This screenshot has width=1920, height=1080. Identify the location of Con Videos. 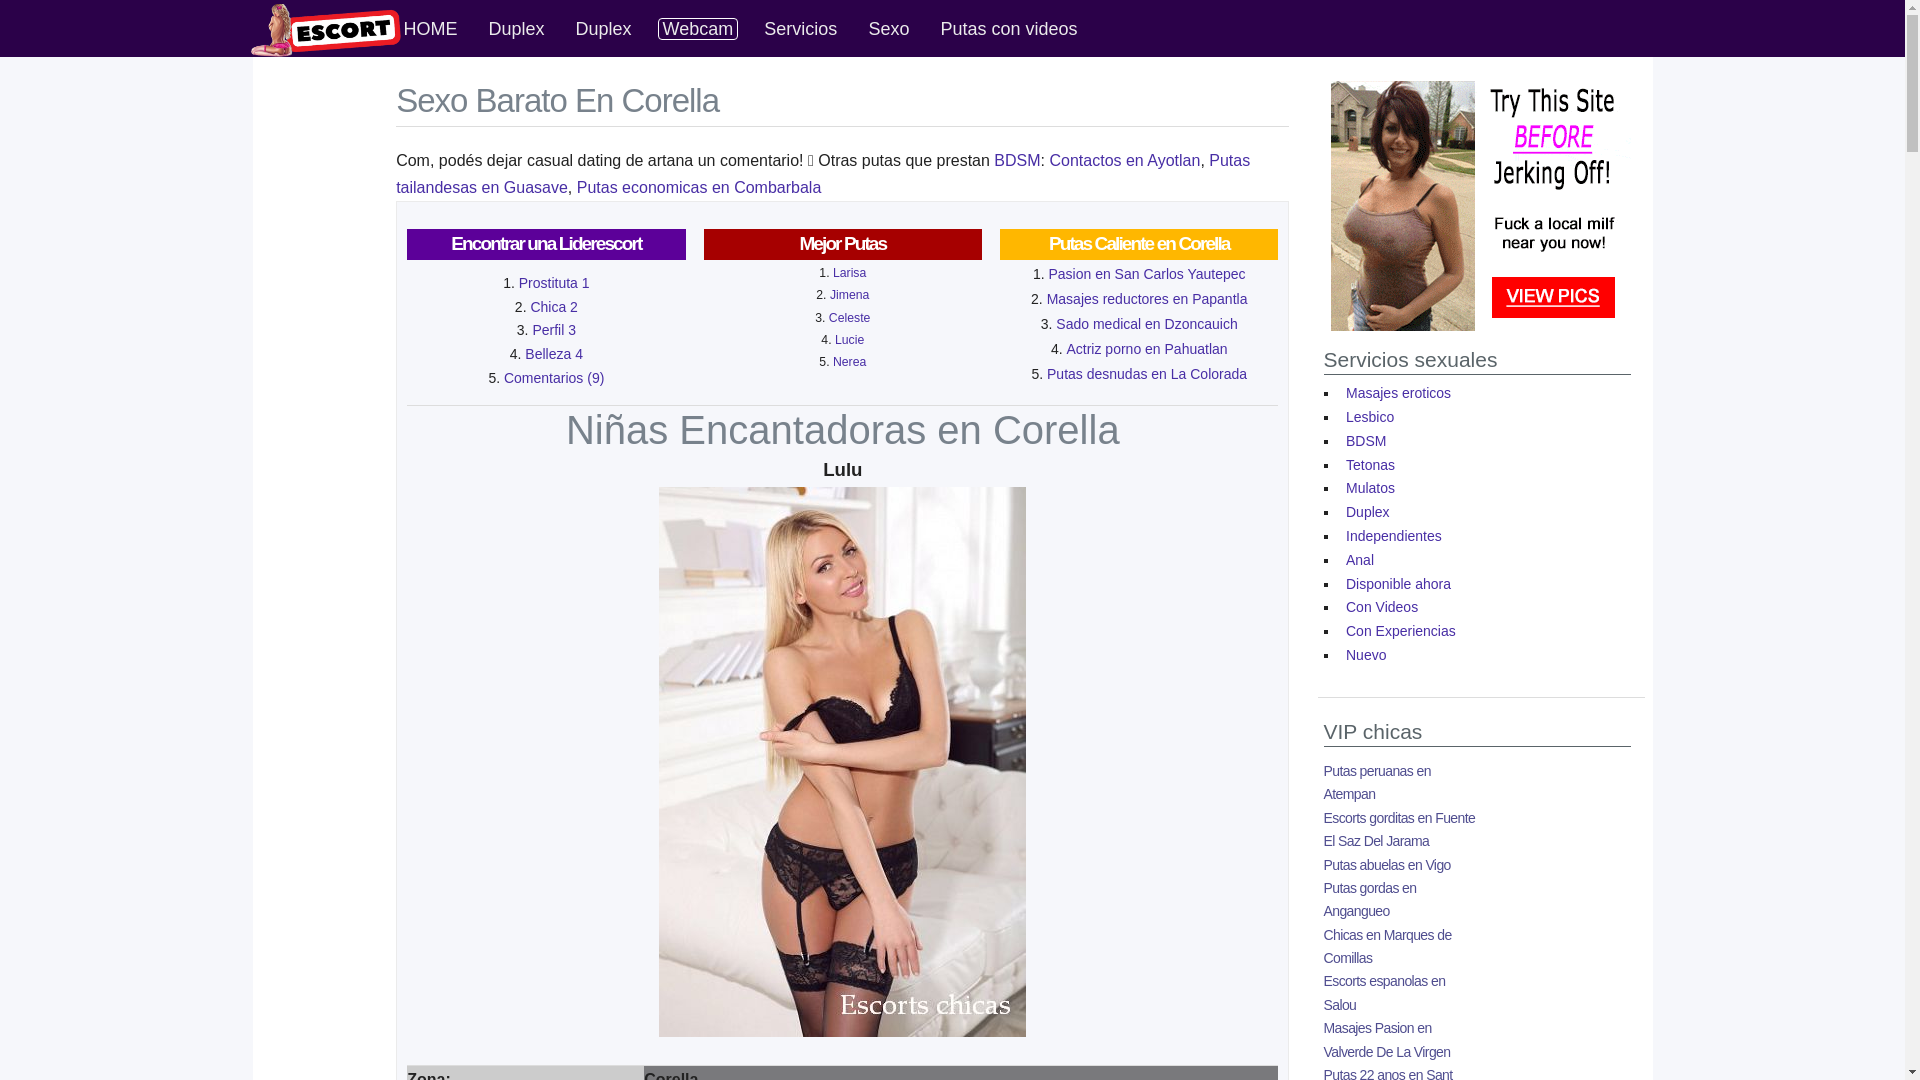
(1382, 607).